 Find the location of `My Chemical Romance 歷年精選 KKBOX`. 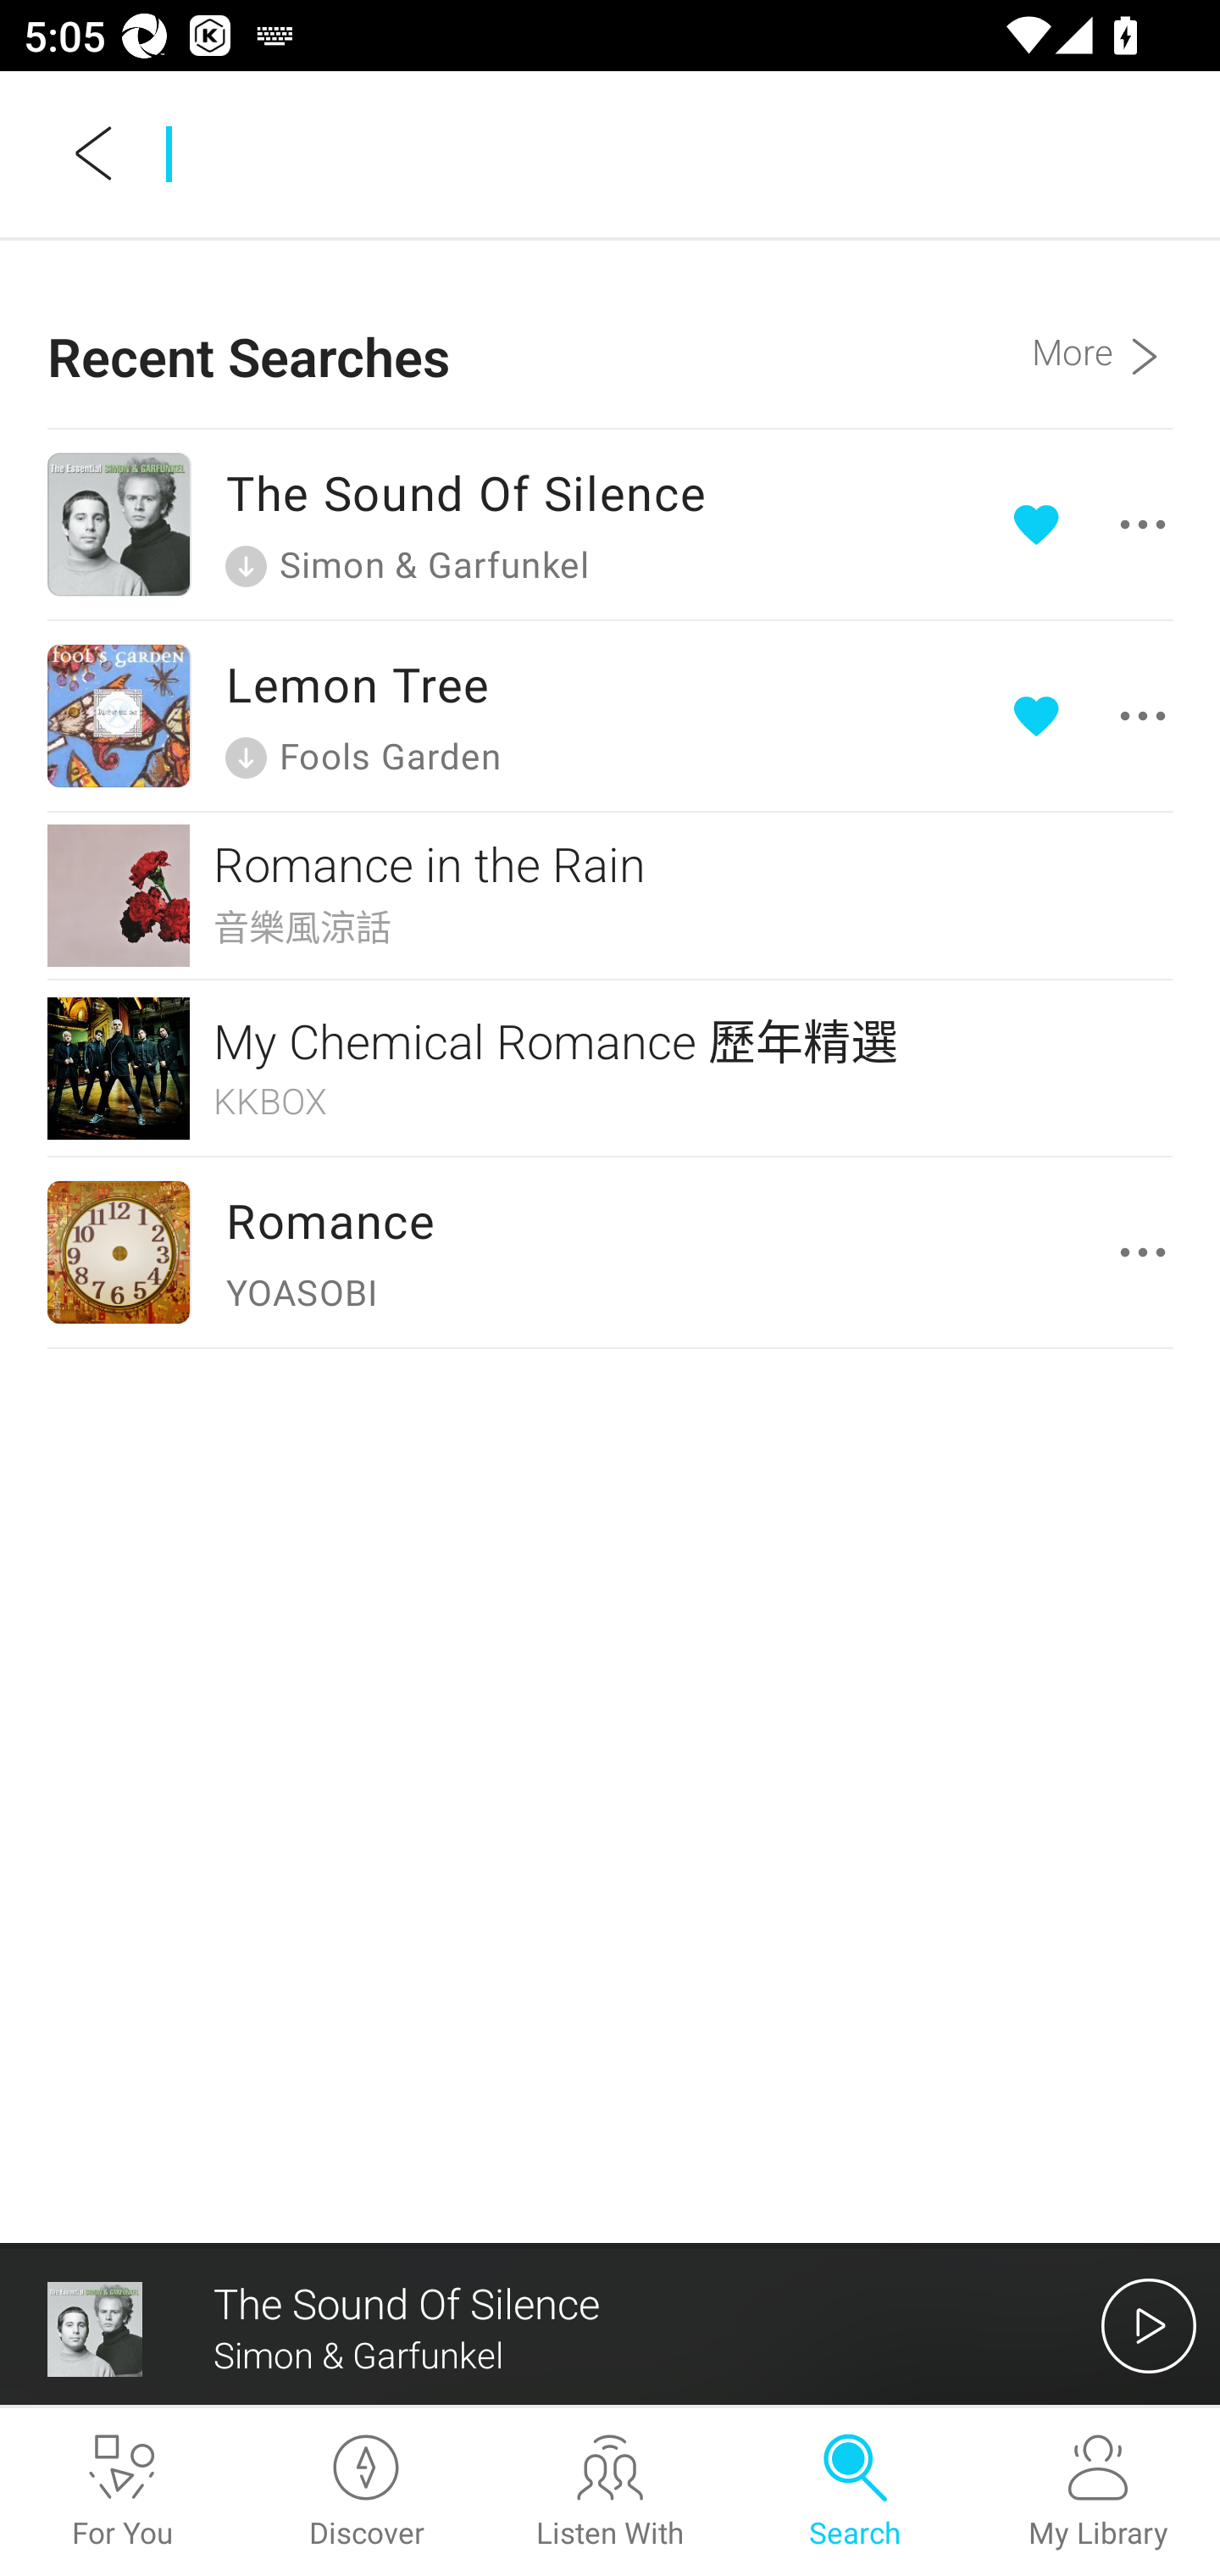

My Chemical Romance 歷年精選 KKBOX is located at coordinates (610, 1069).